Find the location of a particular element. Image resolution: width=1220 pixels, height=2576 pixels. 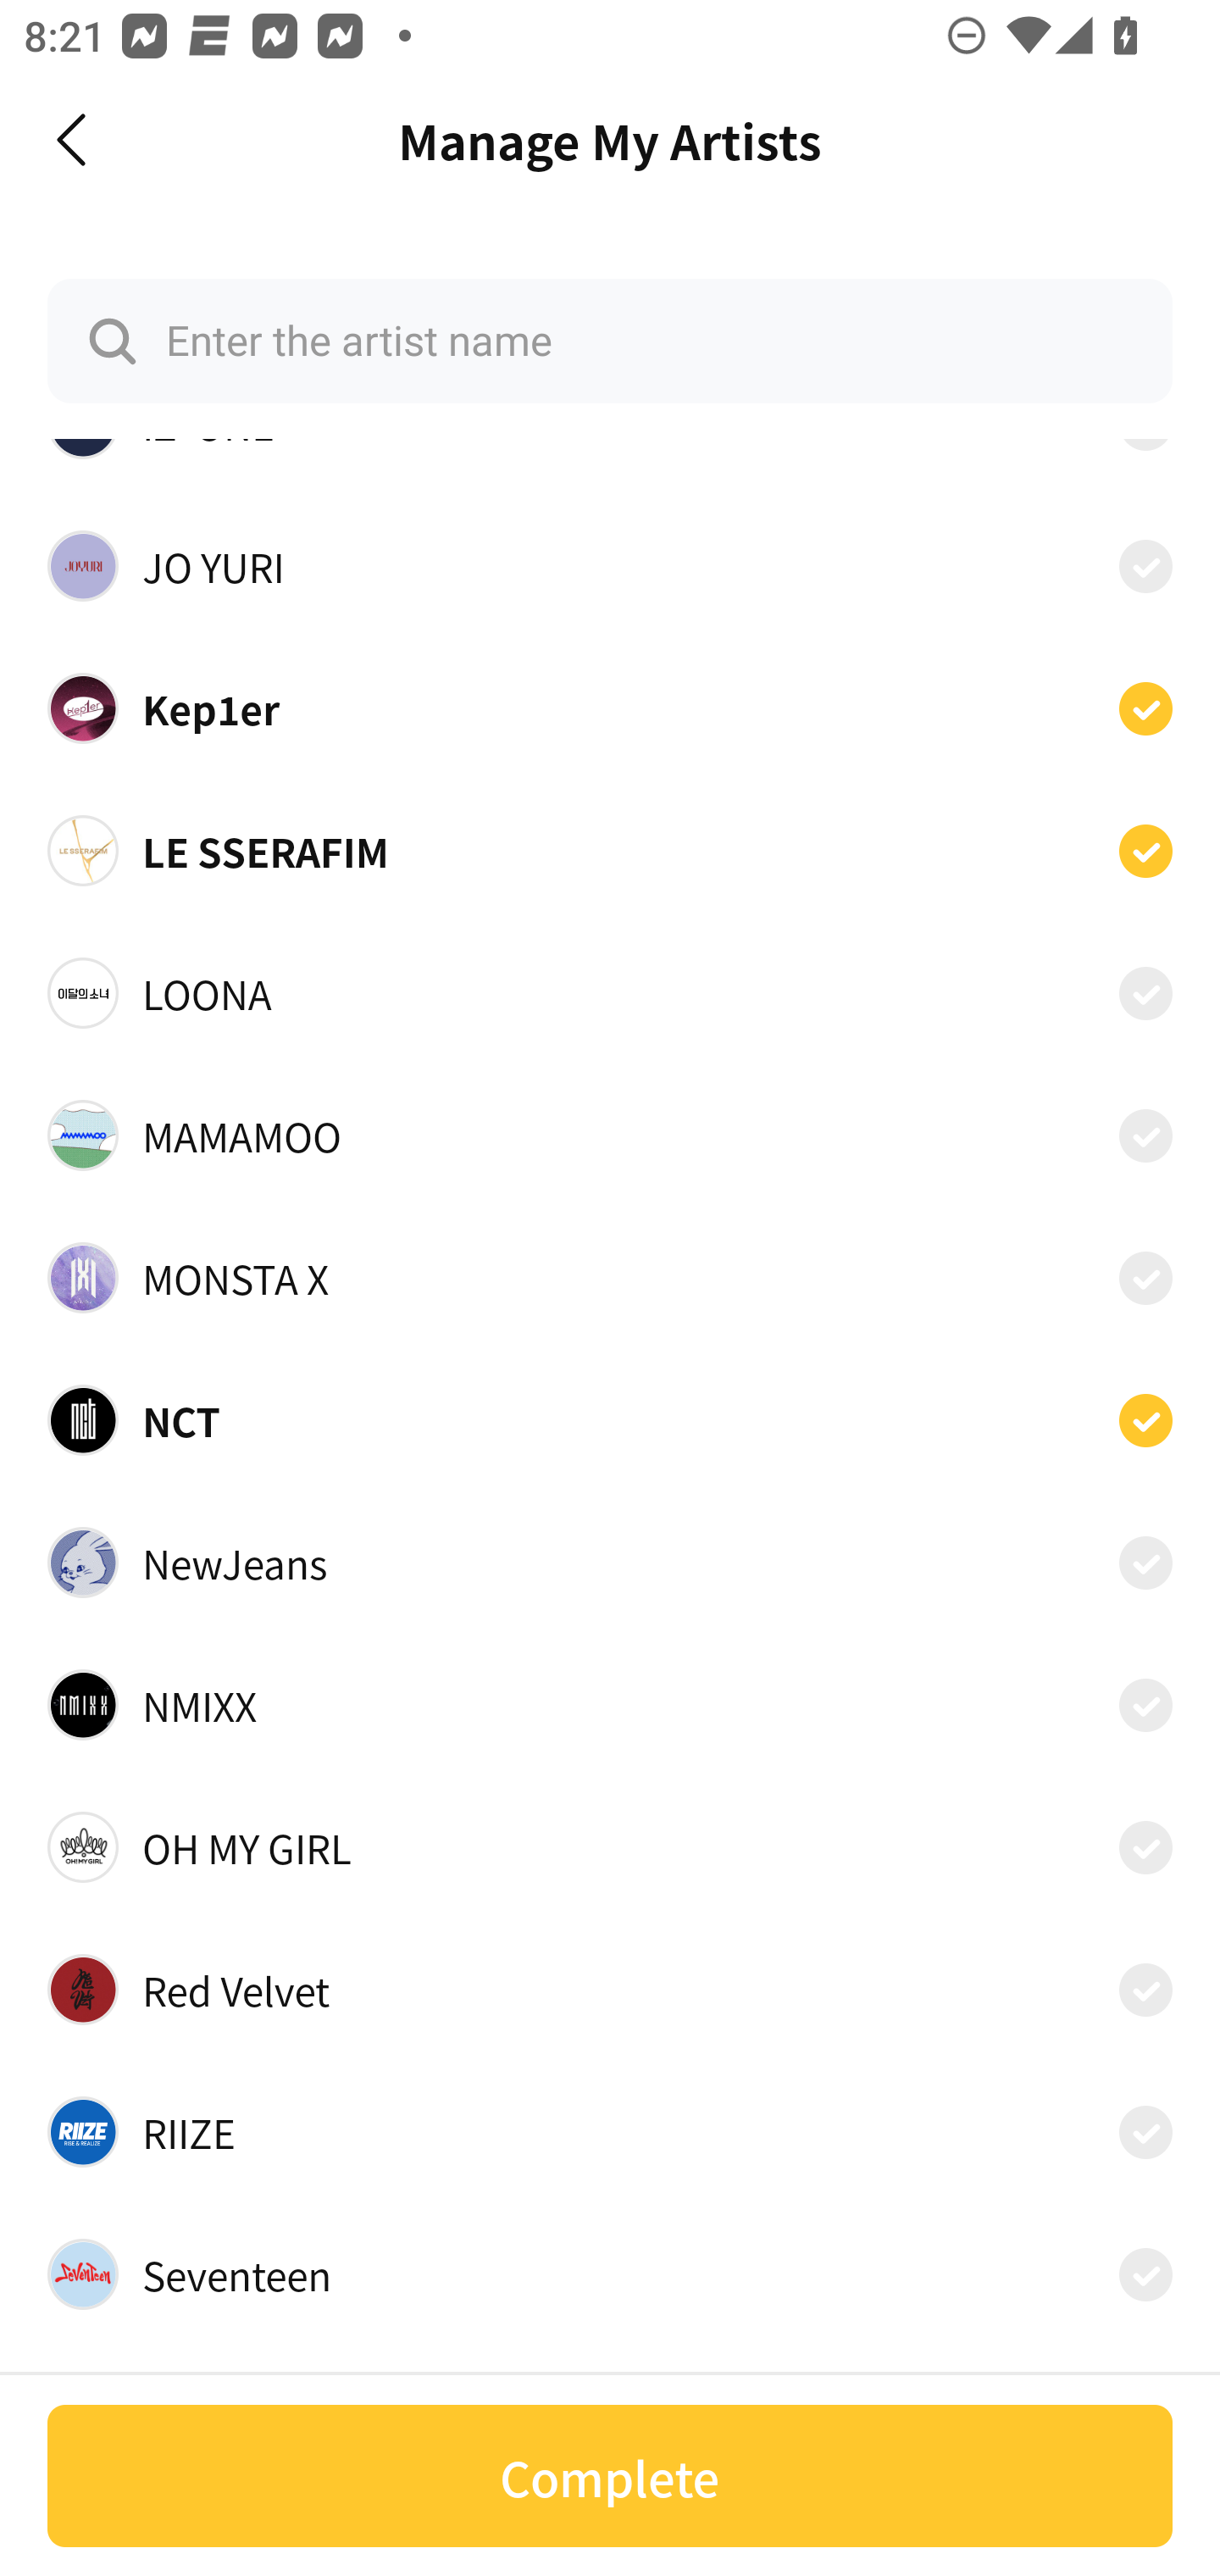

OH MY GIRL is located at coordinates (610, 1847).